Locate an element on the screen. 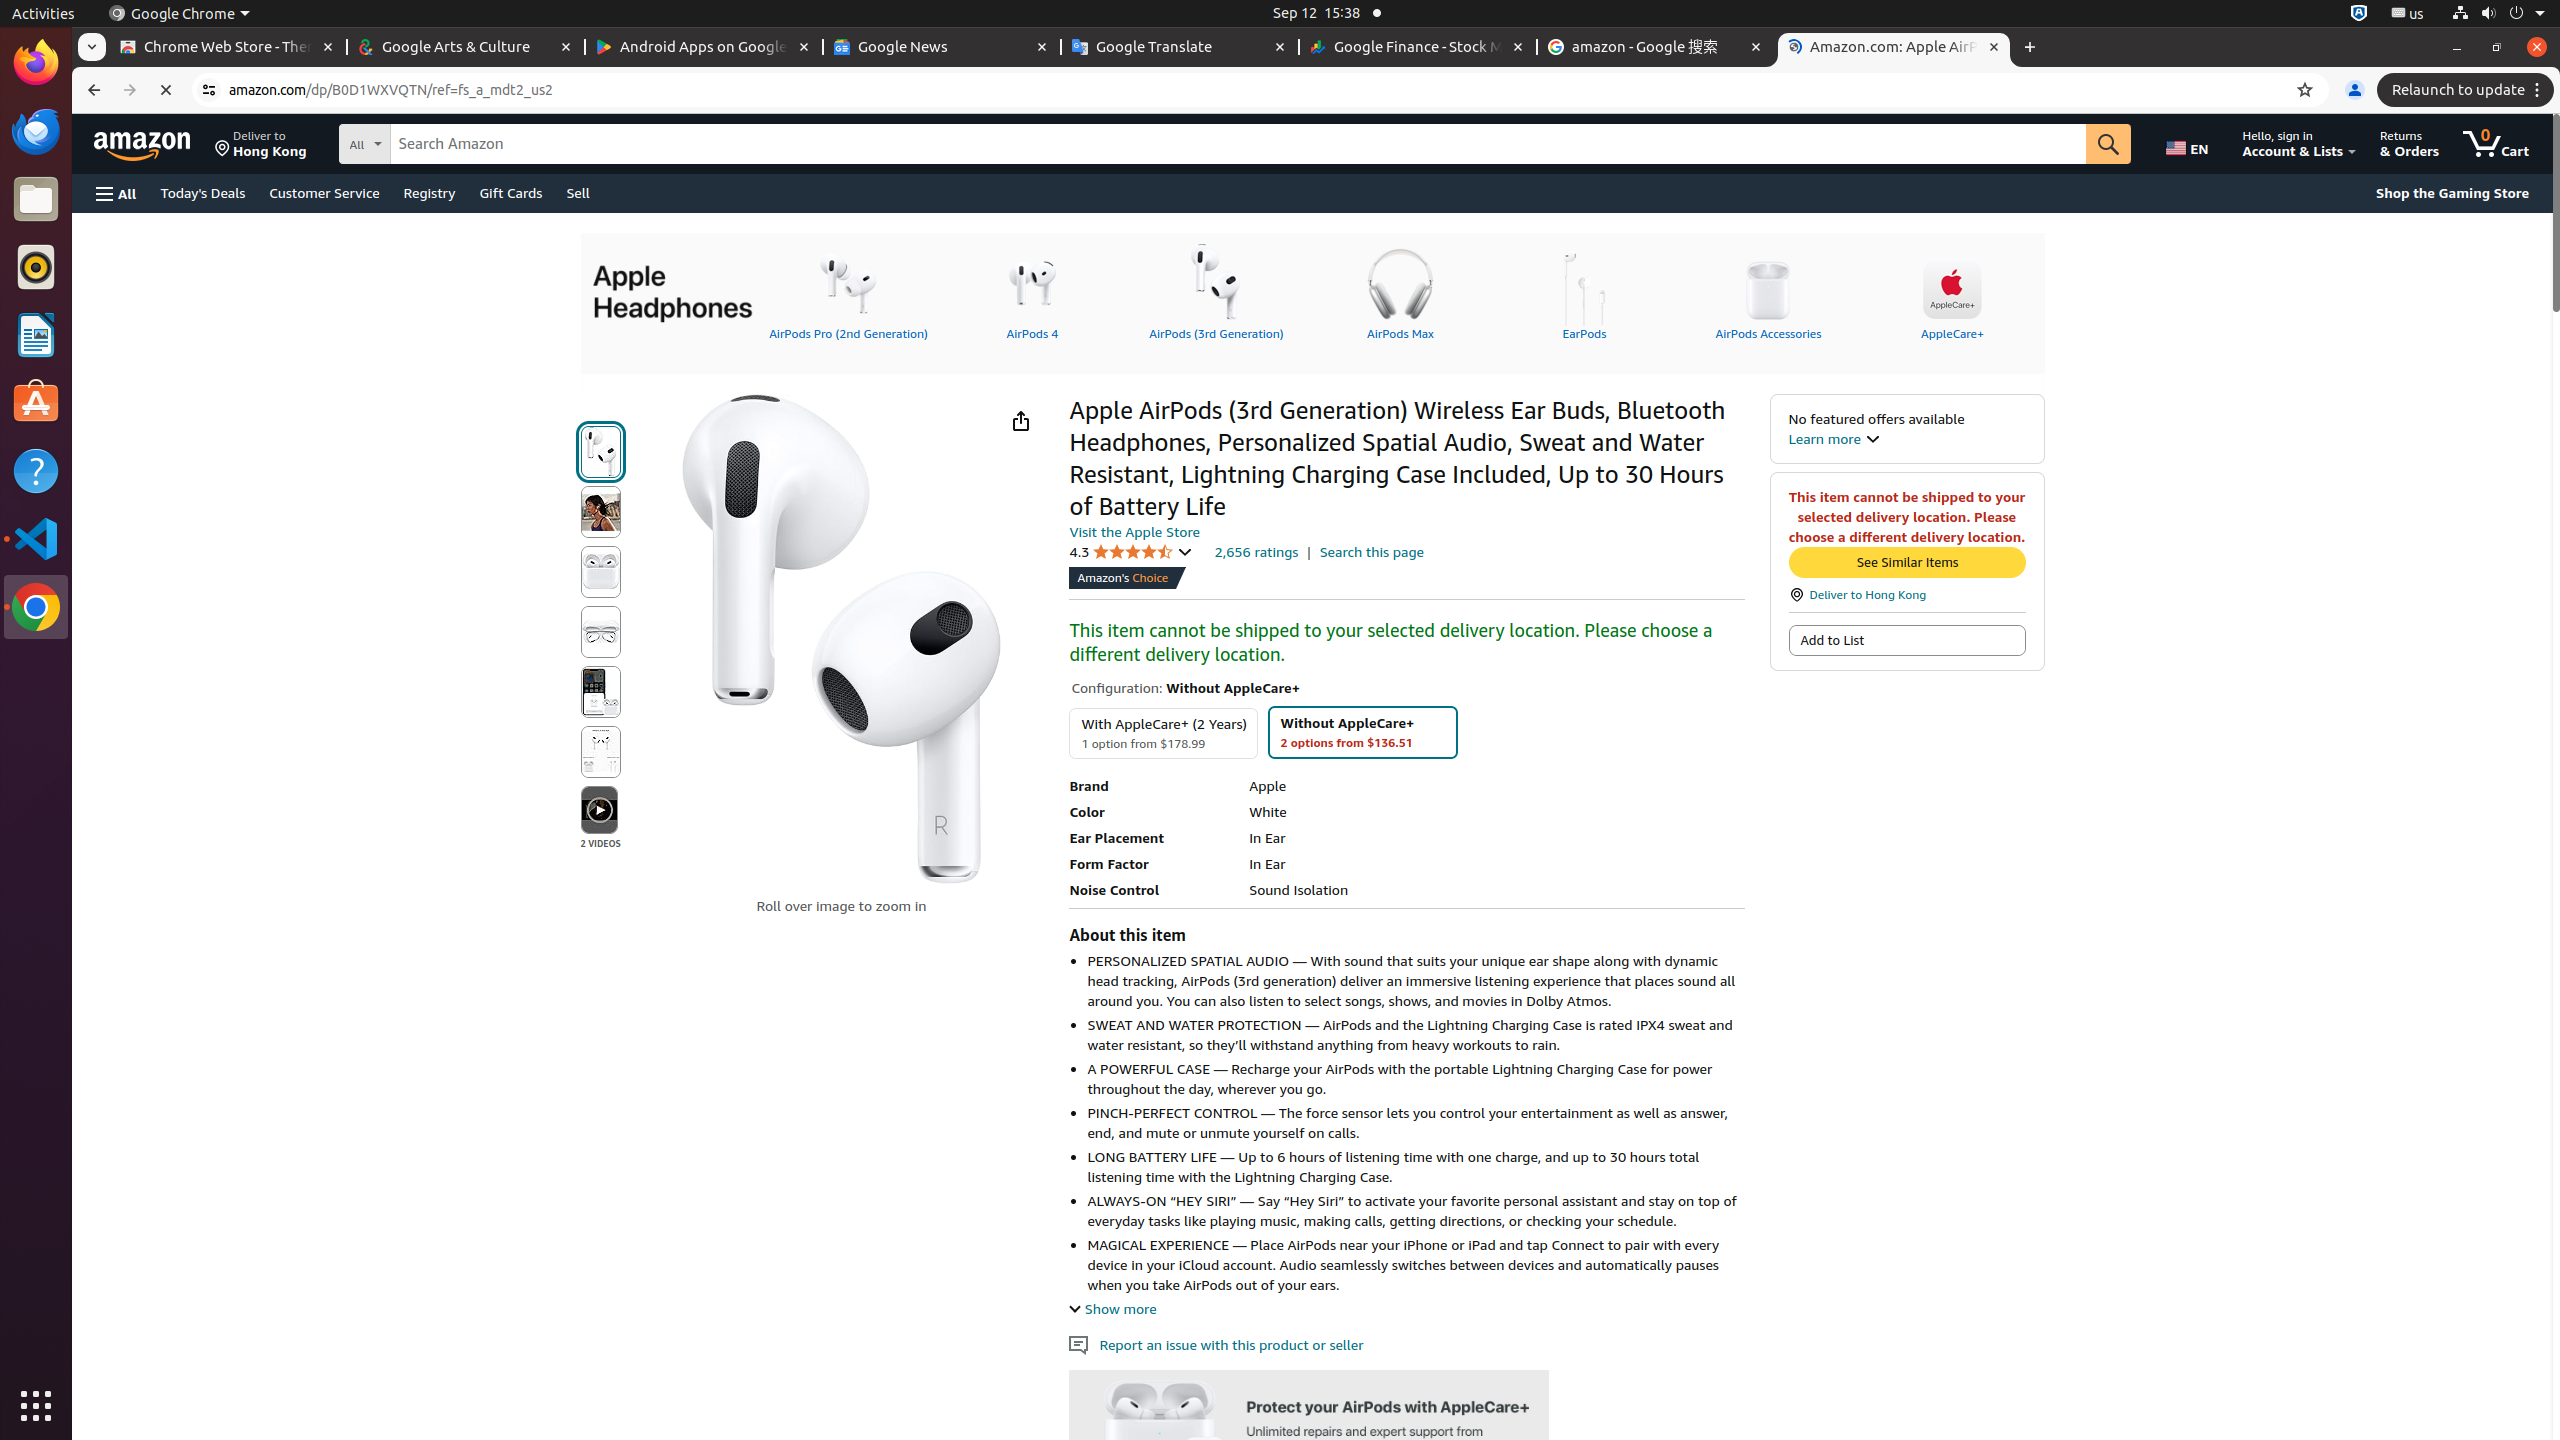 This screenshot has width=2560, height=1440. AirPods Max is located at coordinates (1400, 291).